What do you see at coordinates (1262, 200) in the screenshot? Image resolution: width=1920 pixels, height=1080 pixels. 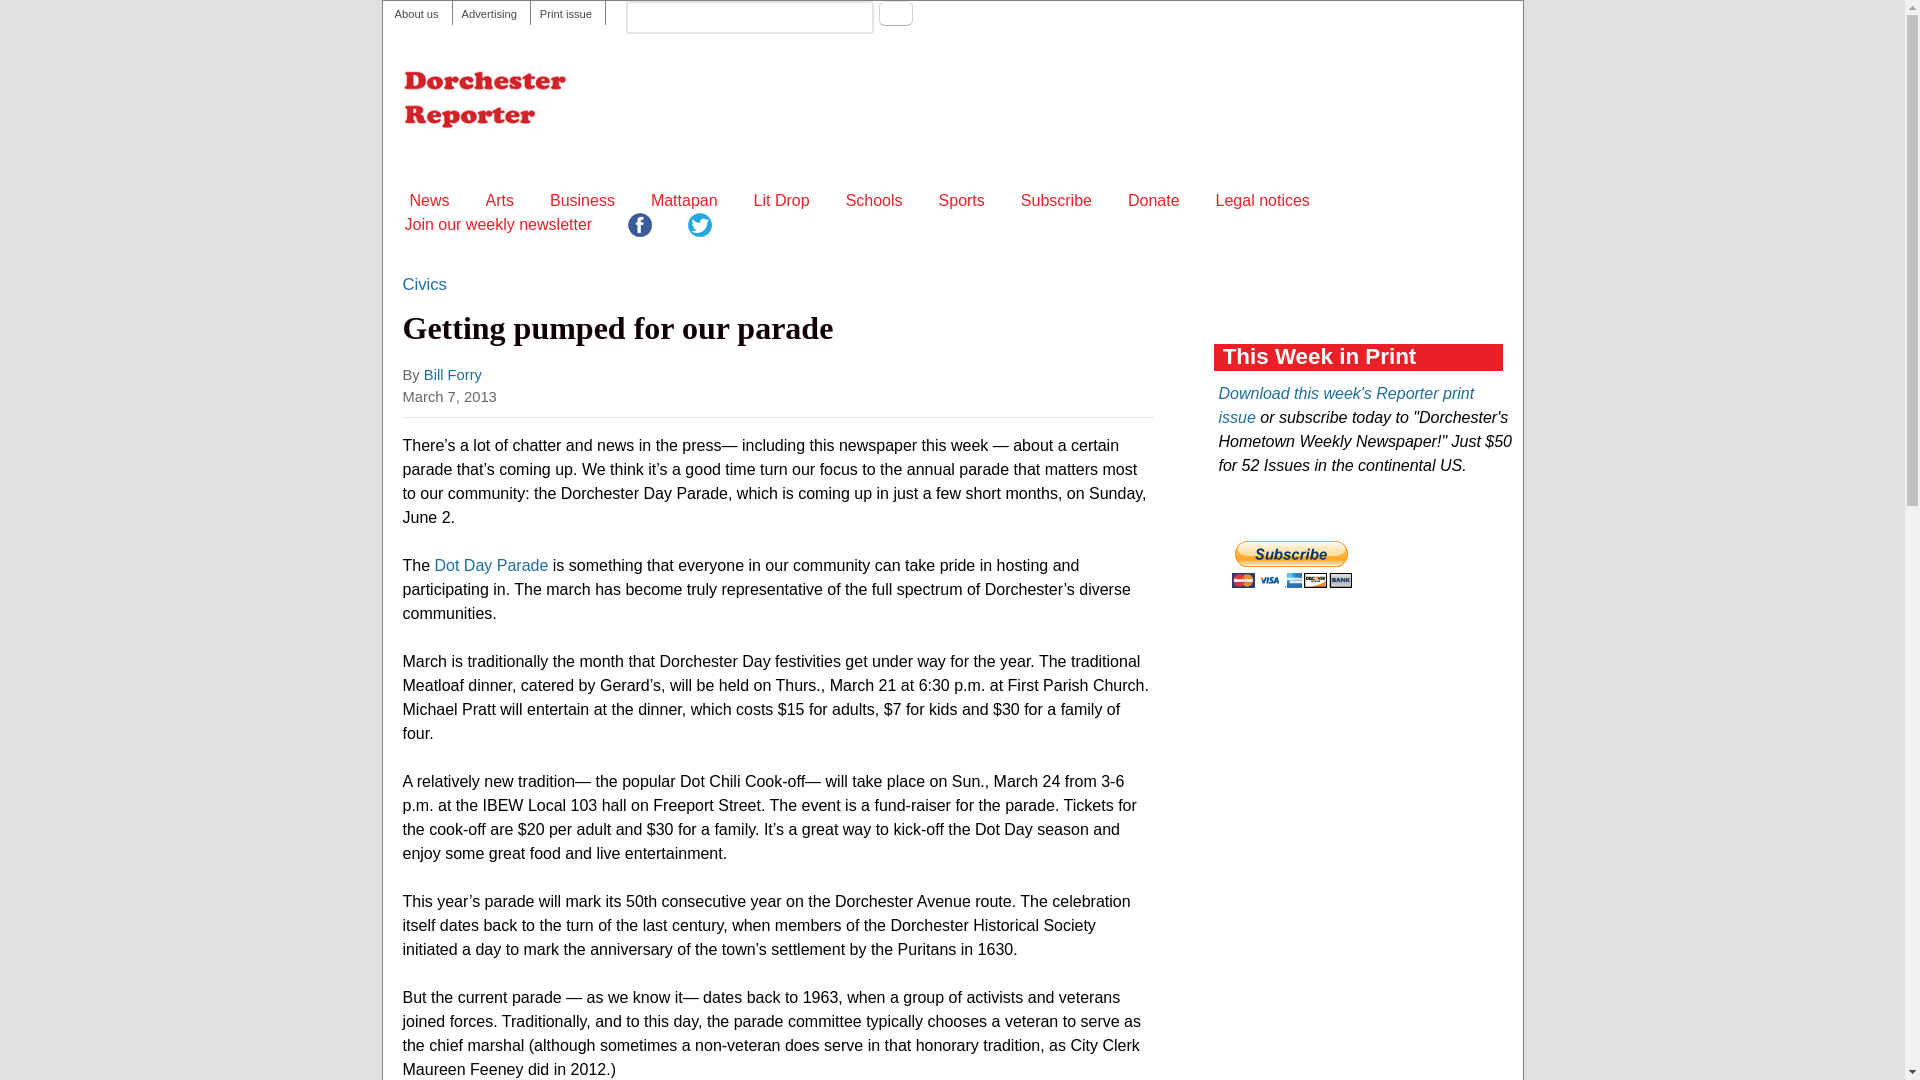 I see `Legal notices` at bounding box center [1262, 200].